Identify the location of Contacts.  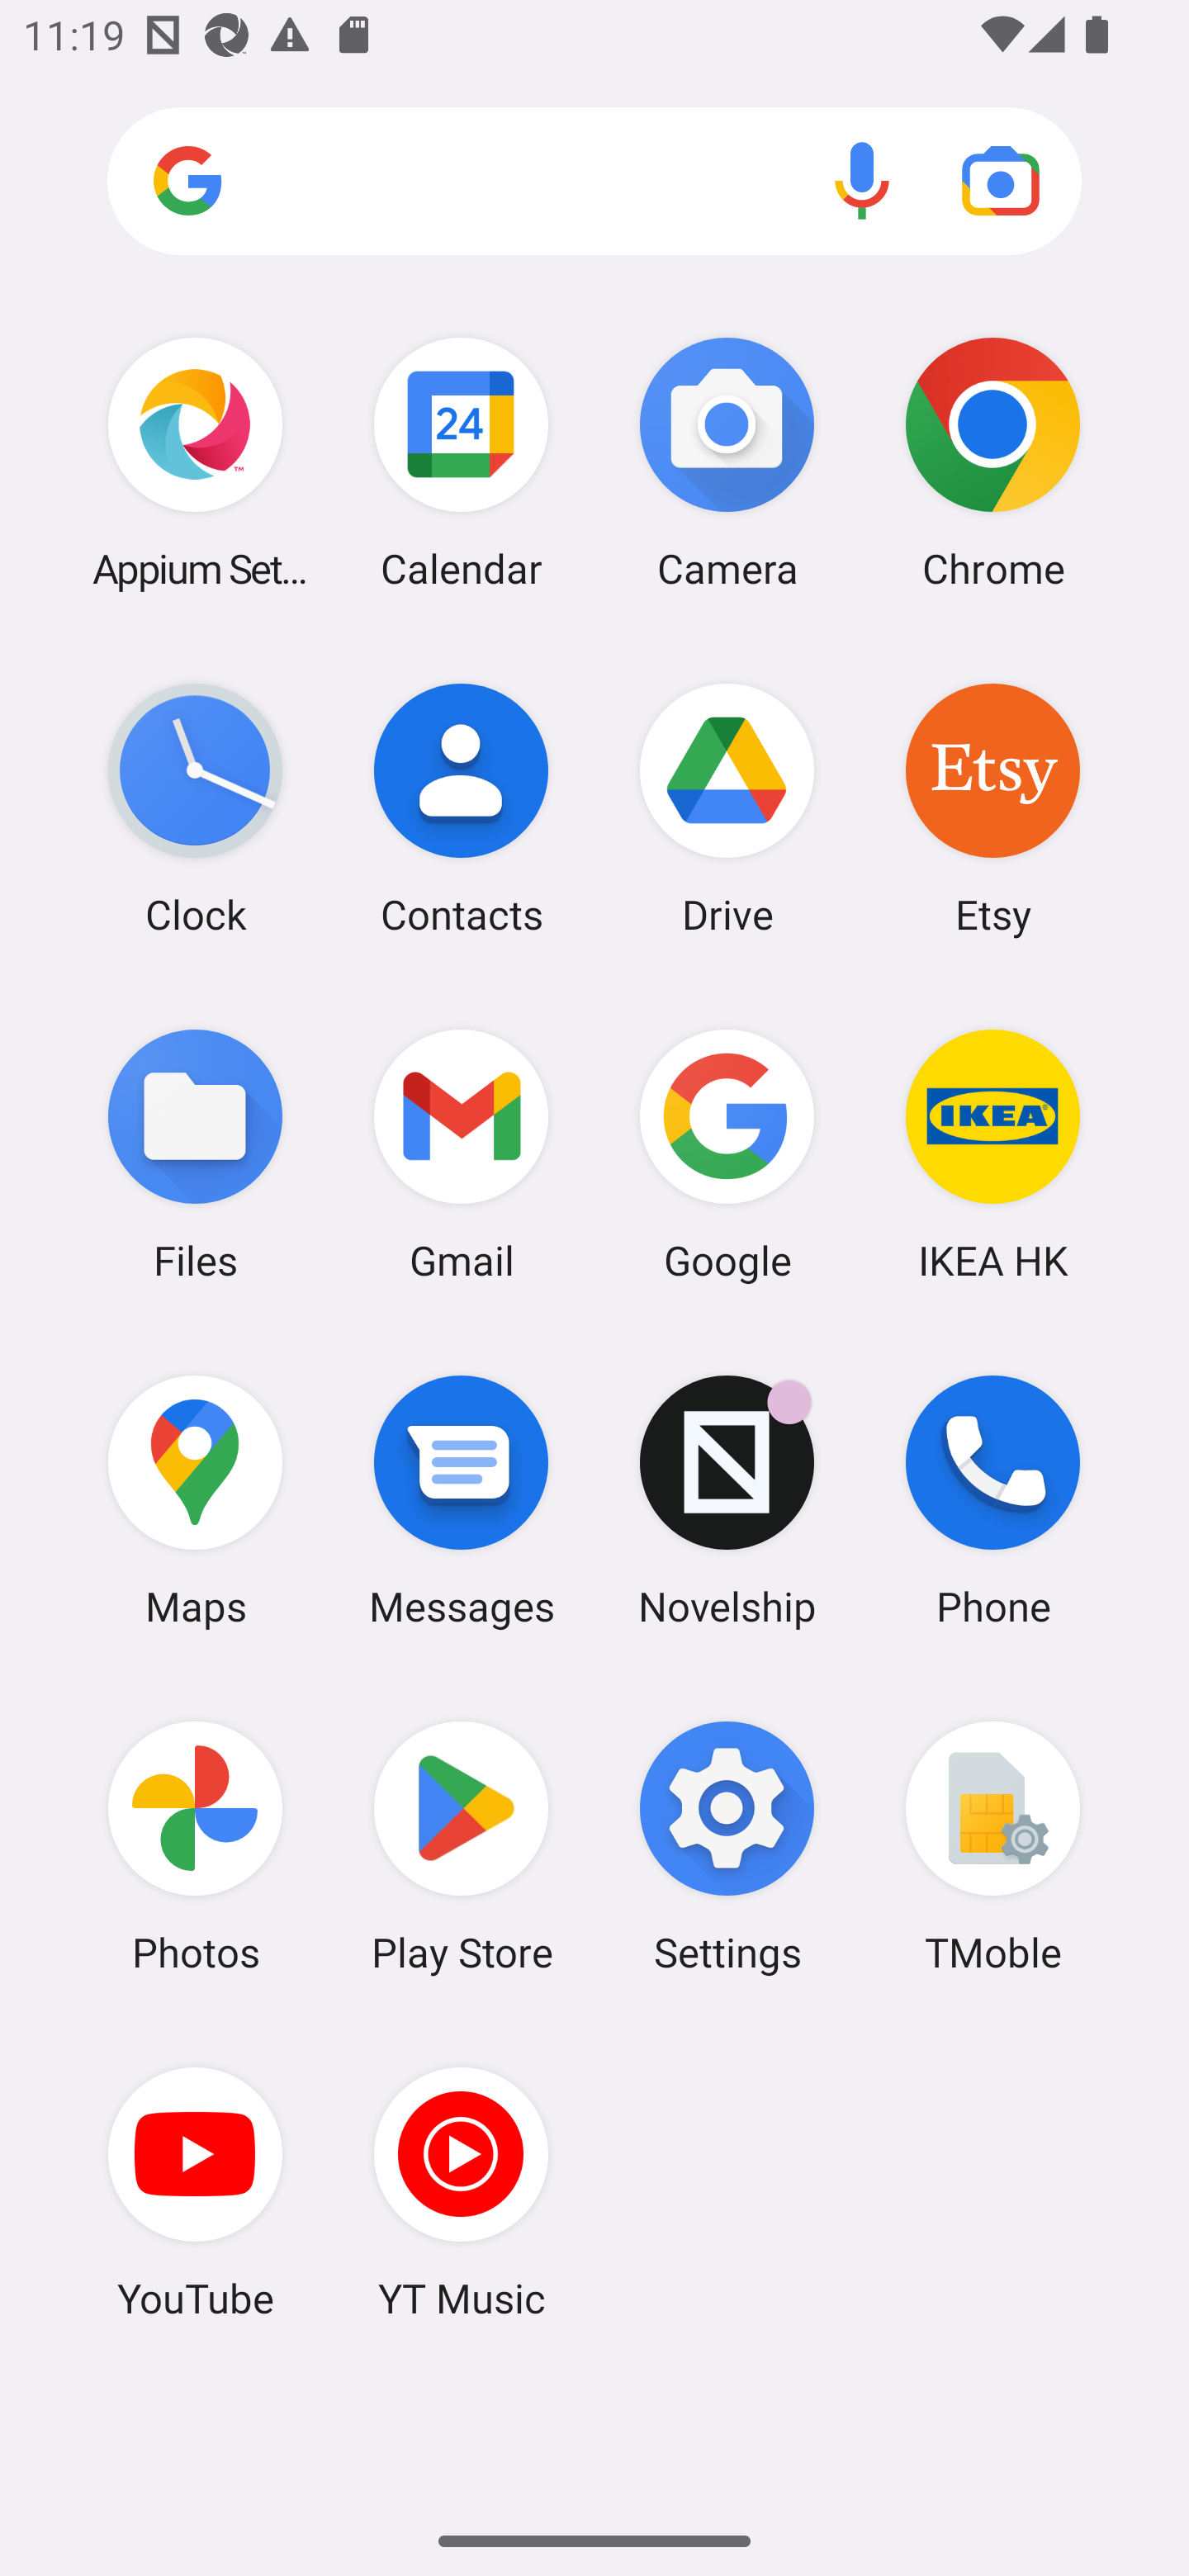
(461, 808).